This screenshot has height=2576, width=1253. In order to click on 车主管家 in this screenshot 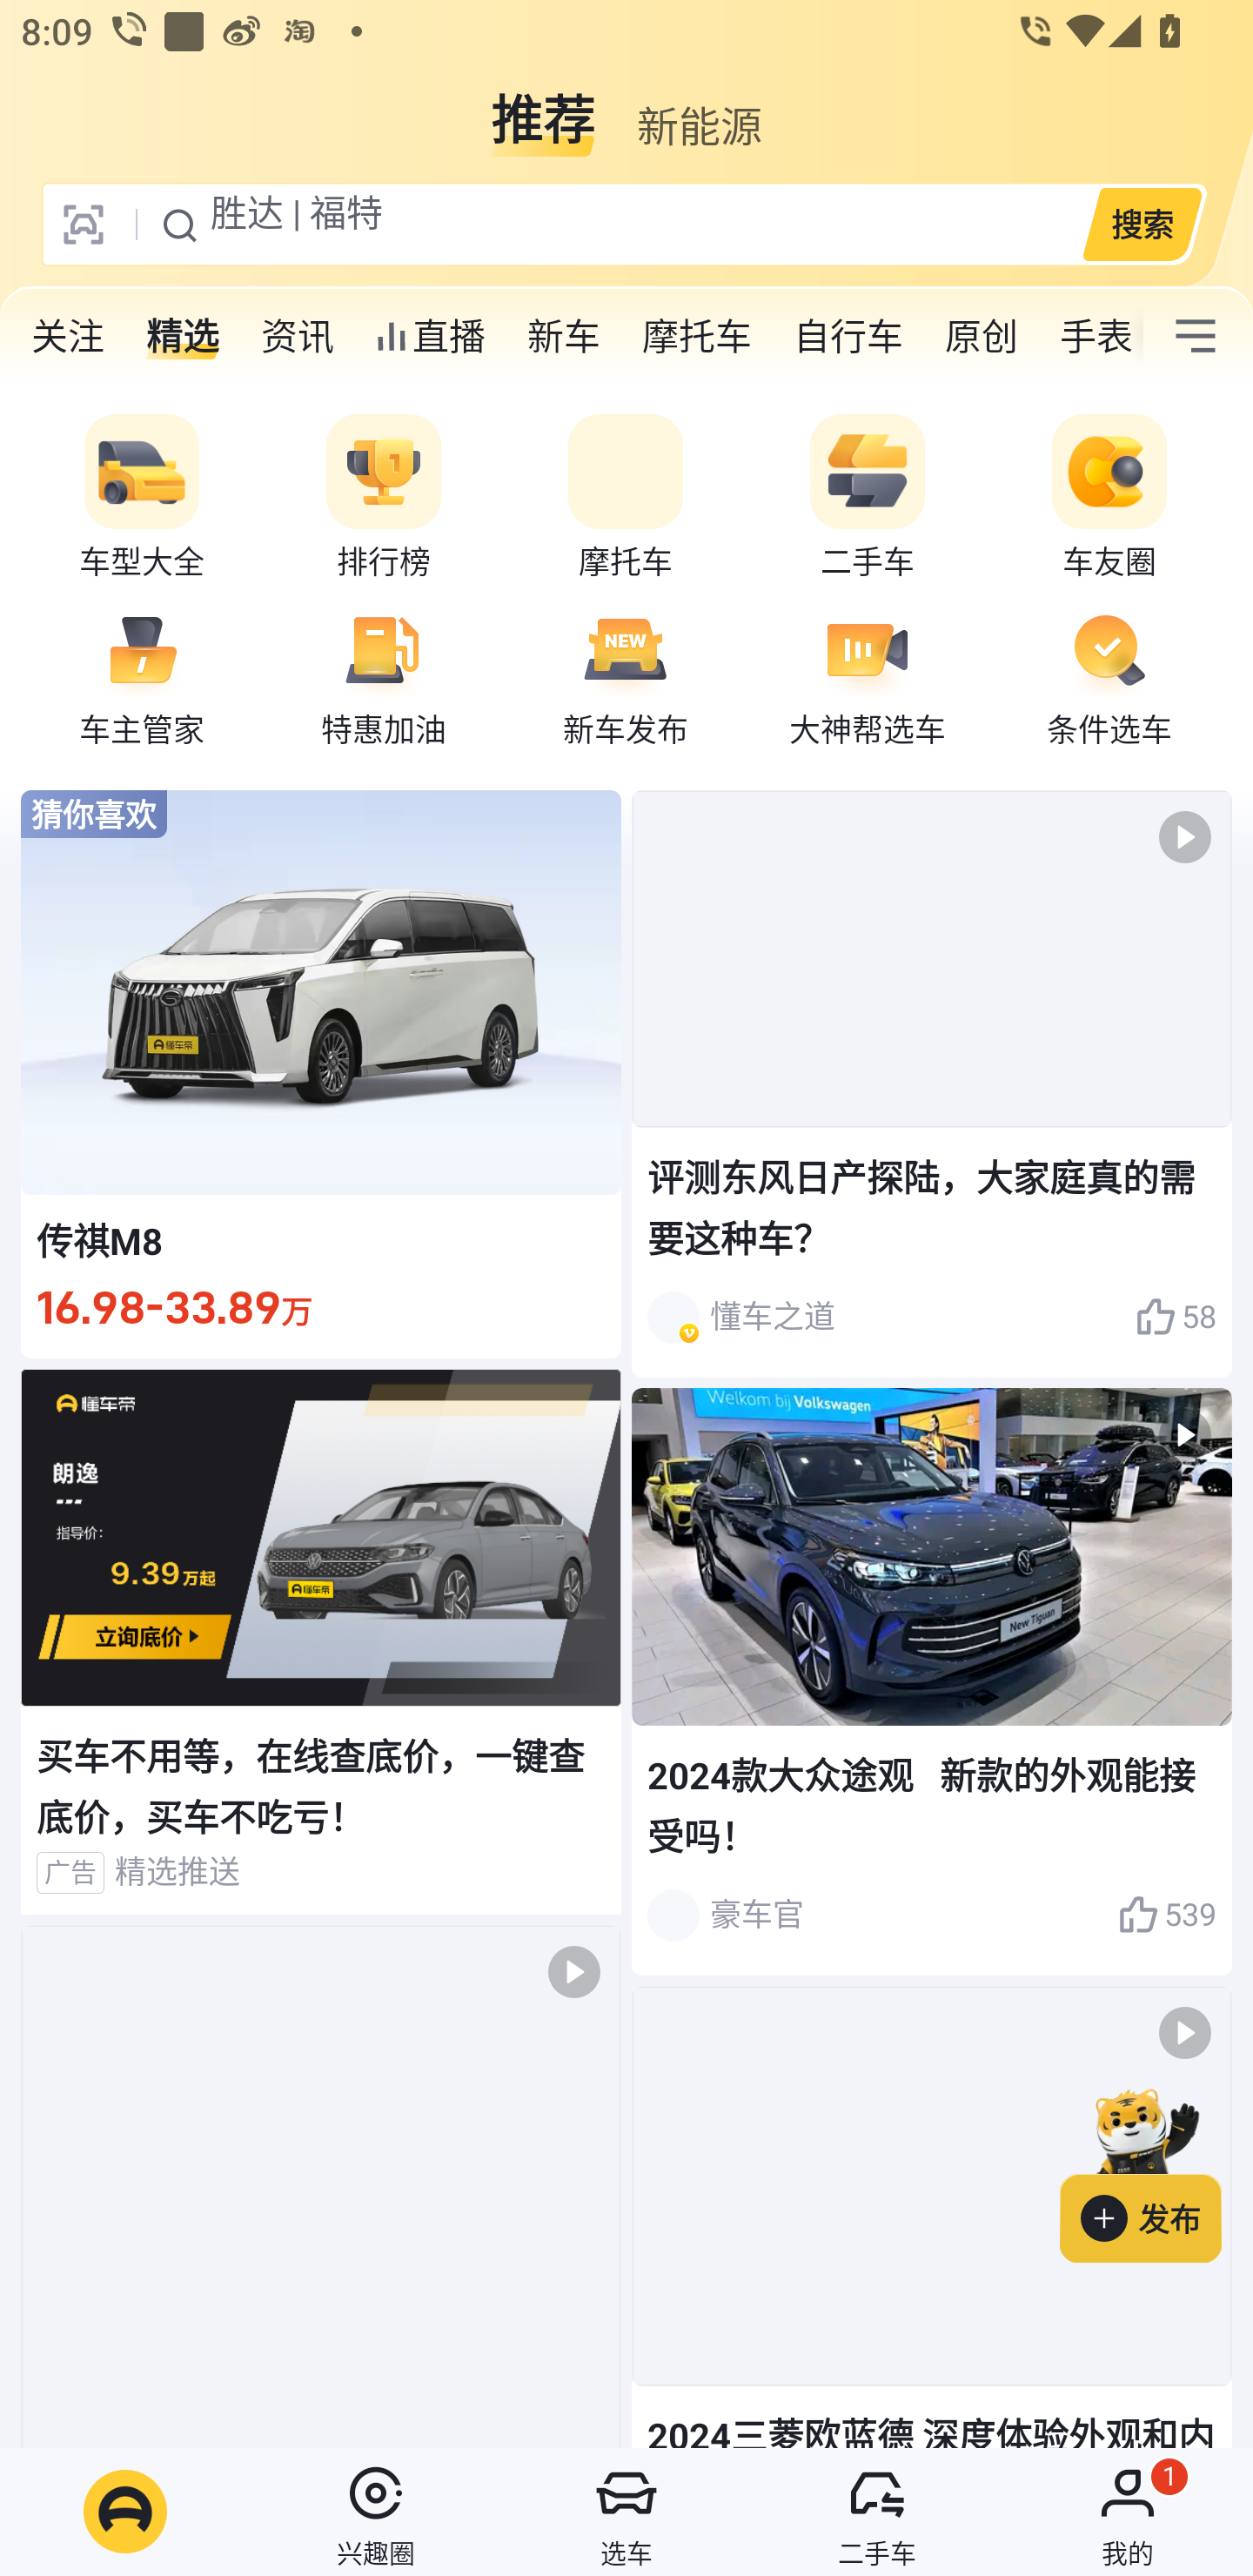, I will do `click(142, 675)`.